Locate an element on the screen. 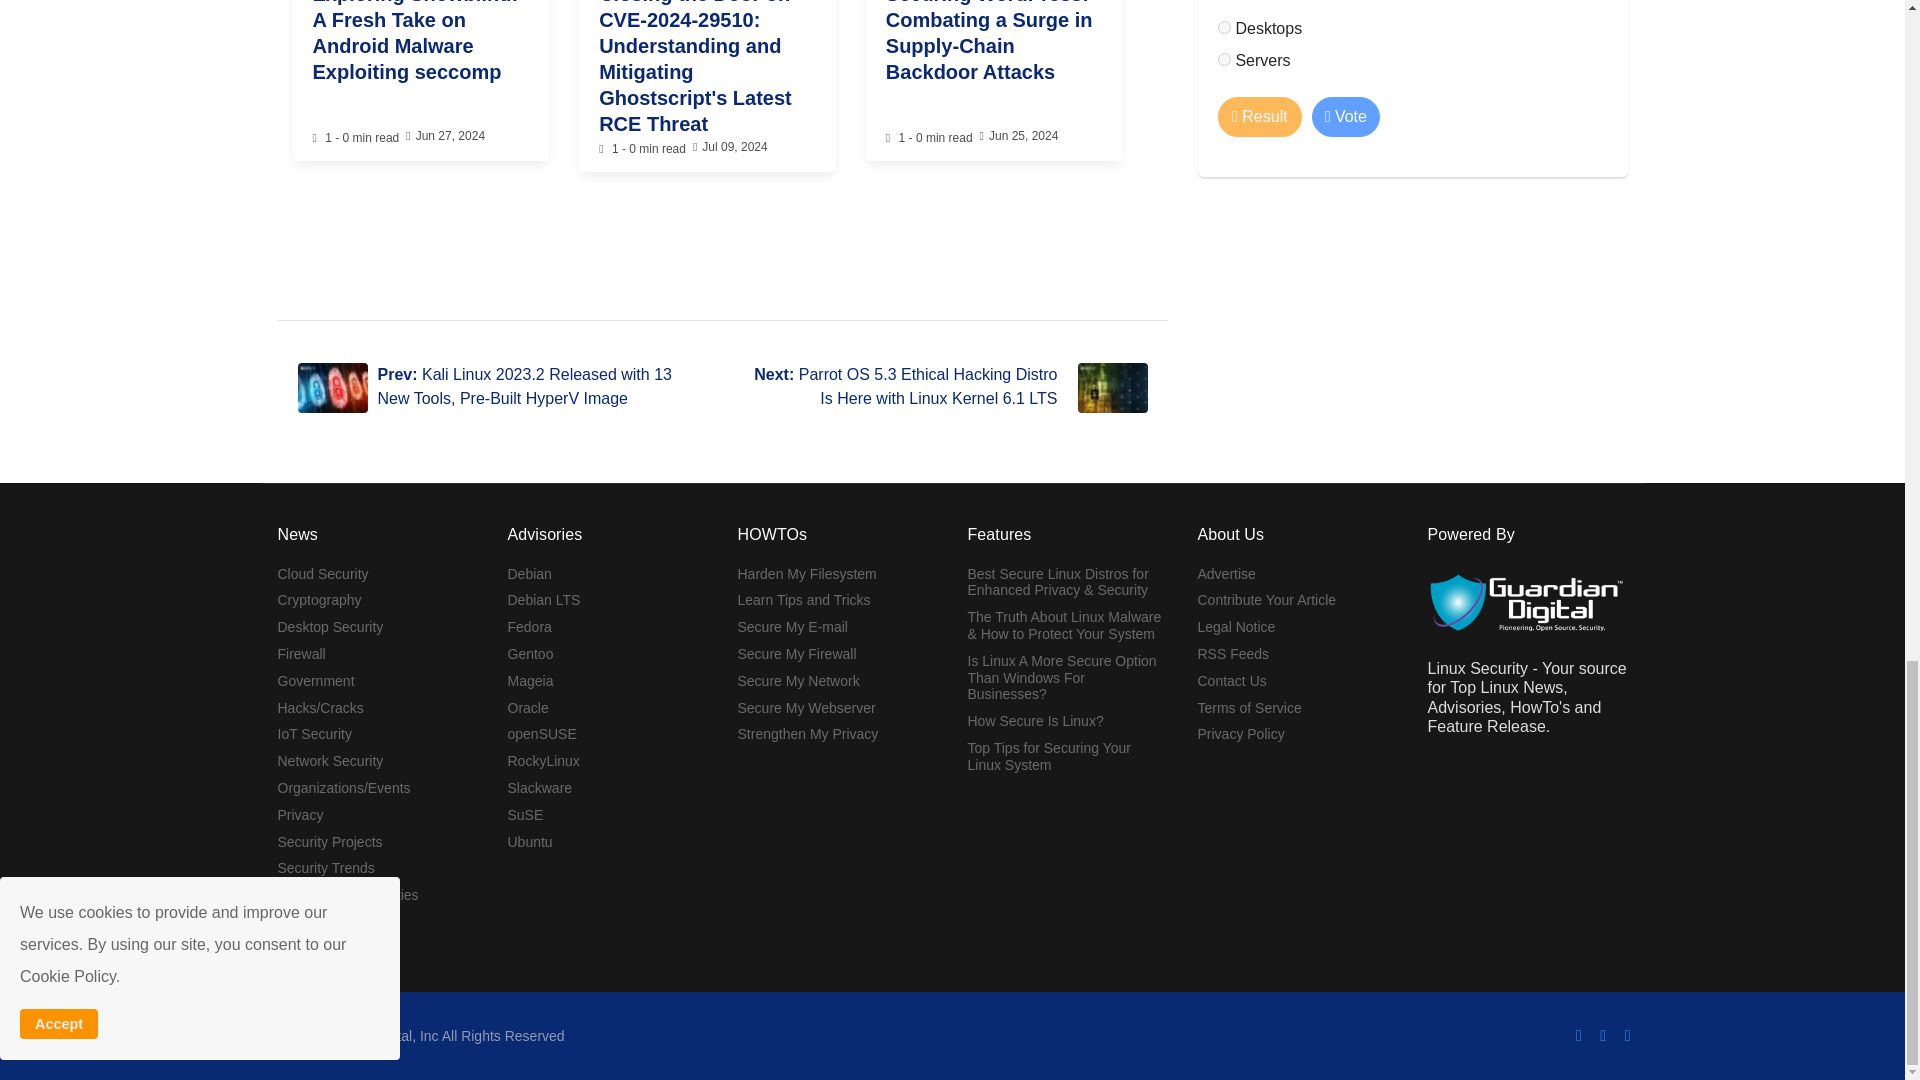 This screenshot has width=1920, height=1080. 269 is located at coordinates (1224, 26).